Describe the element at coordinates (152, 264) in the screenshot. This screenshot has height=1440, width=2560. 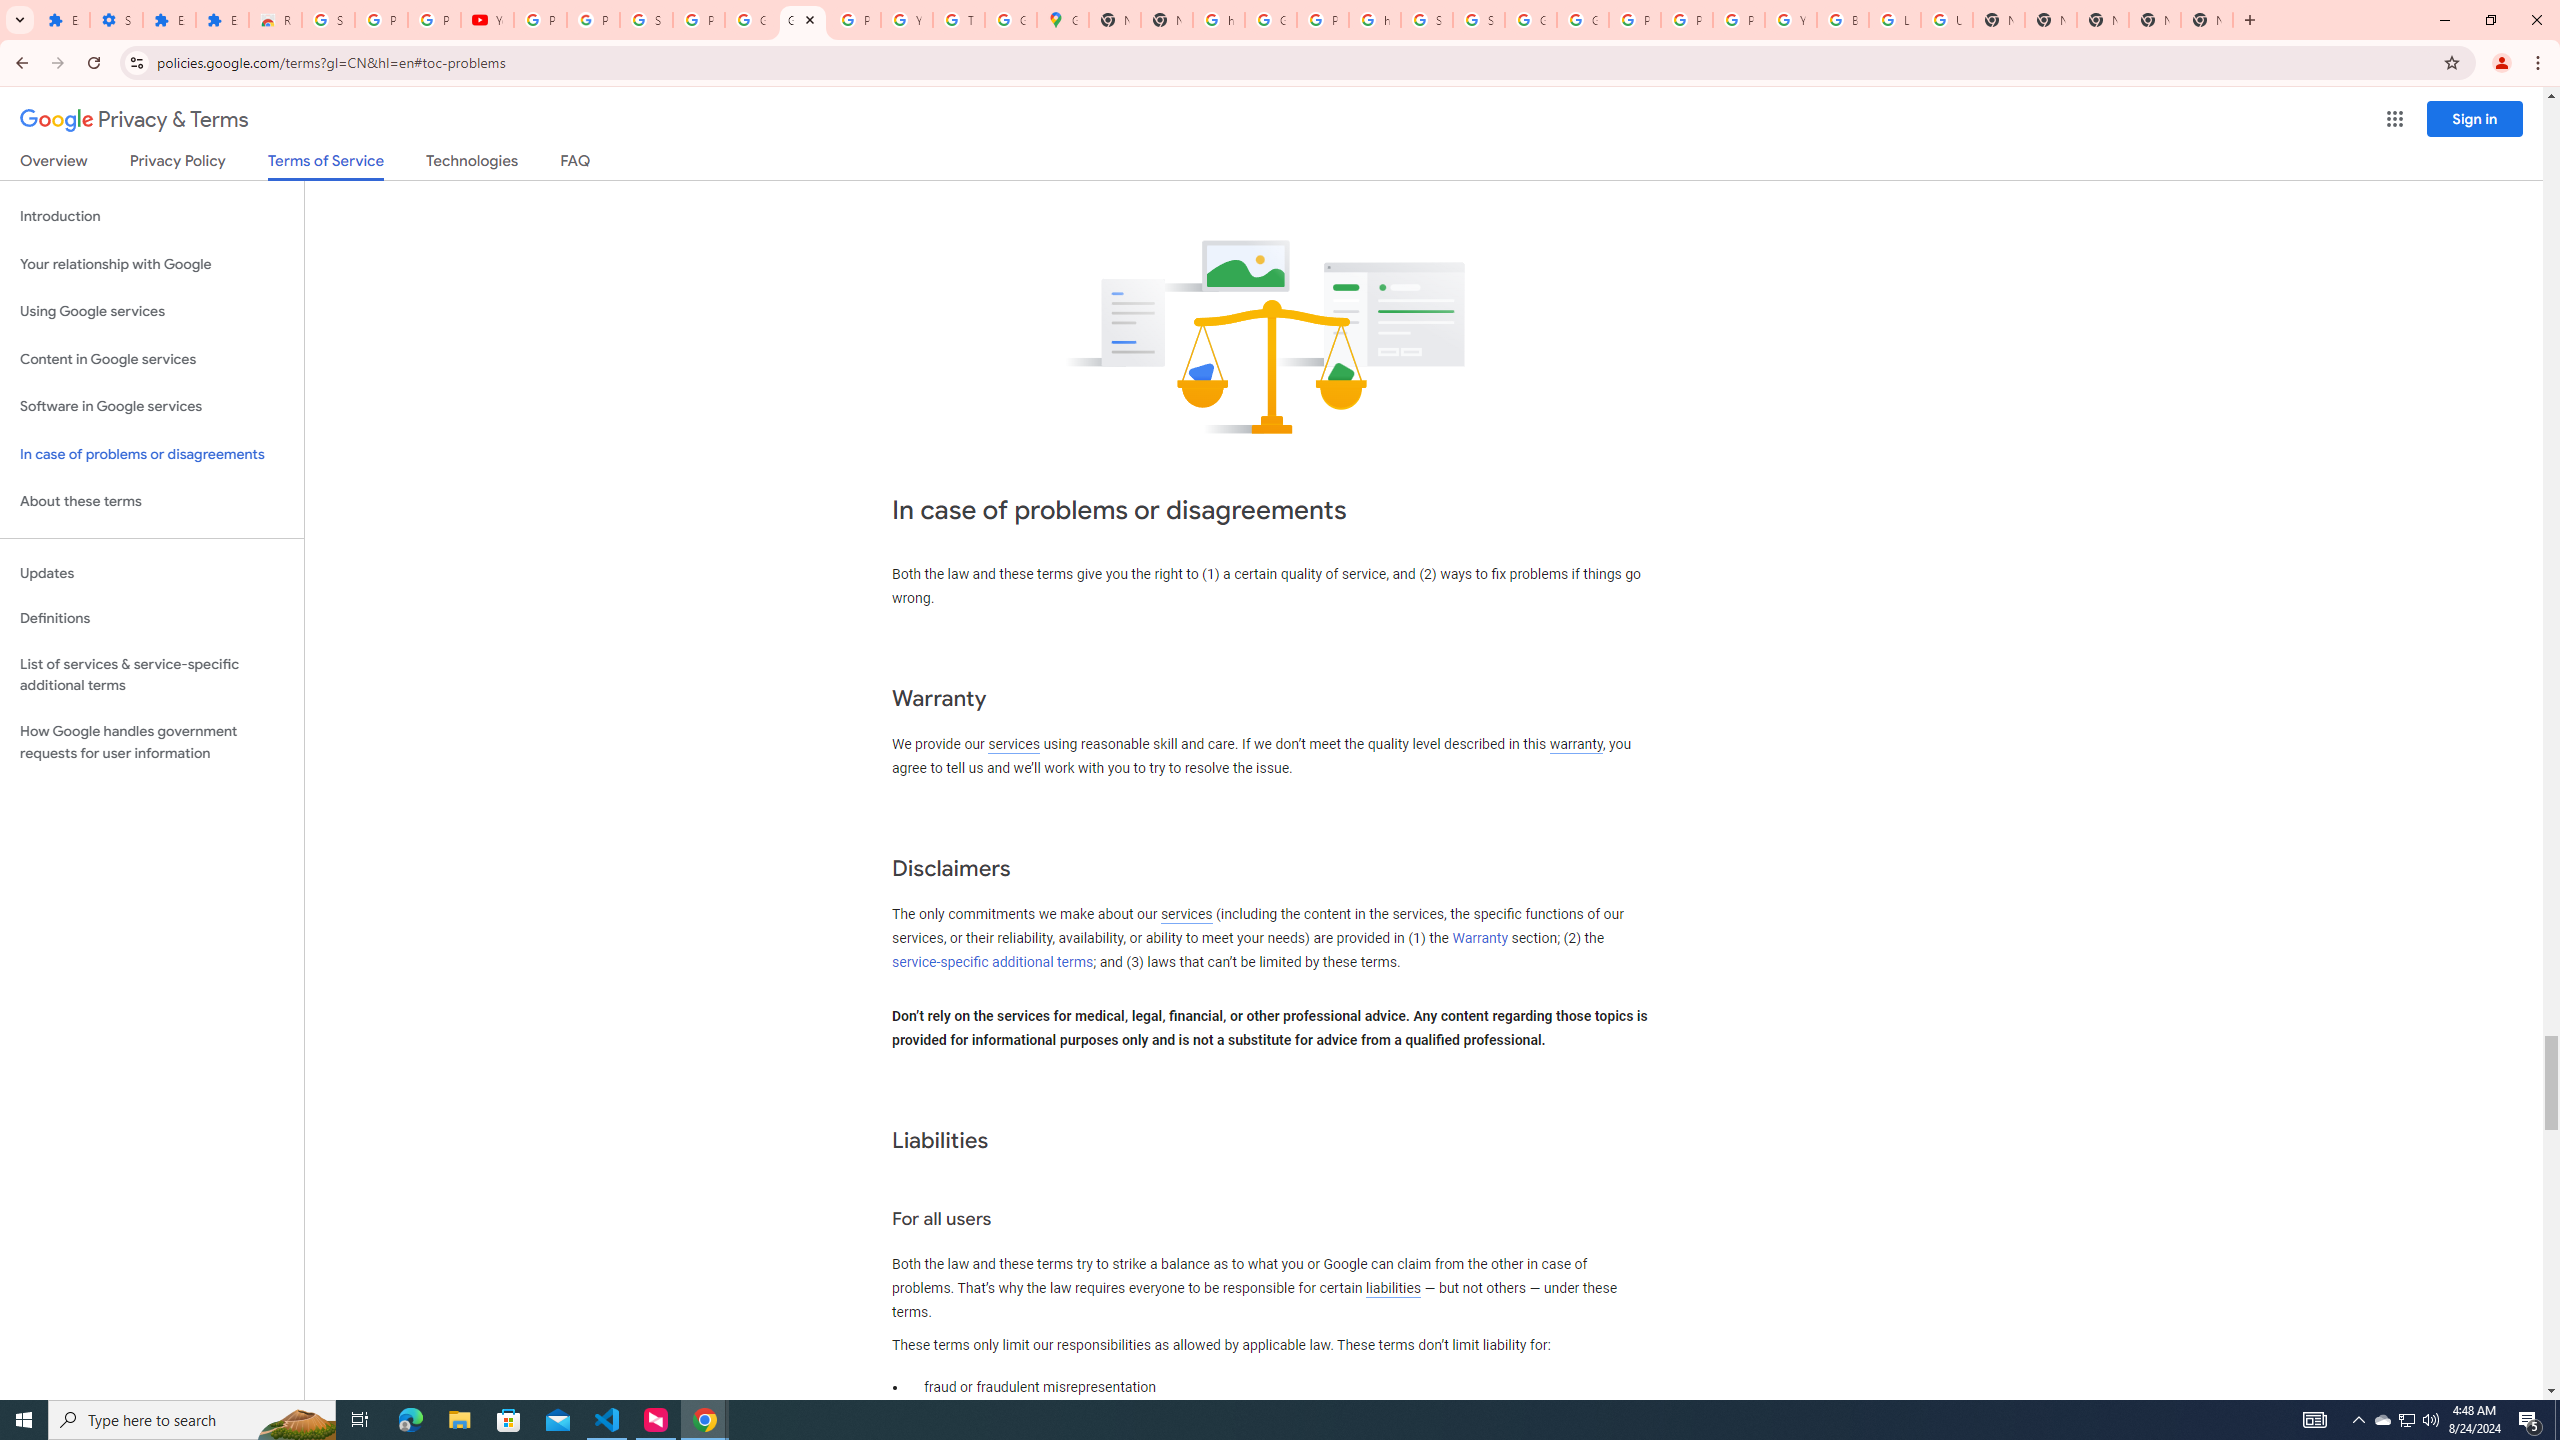
I see `Your relationship with Google` at that location.